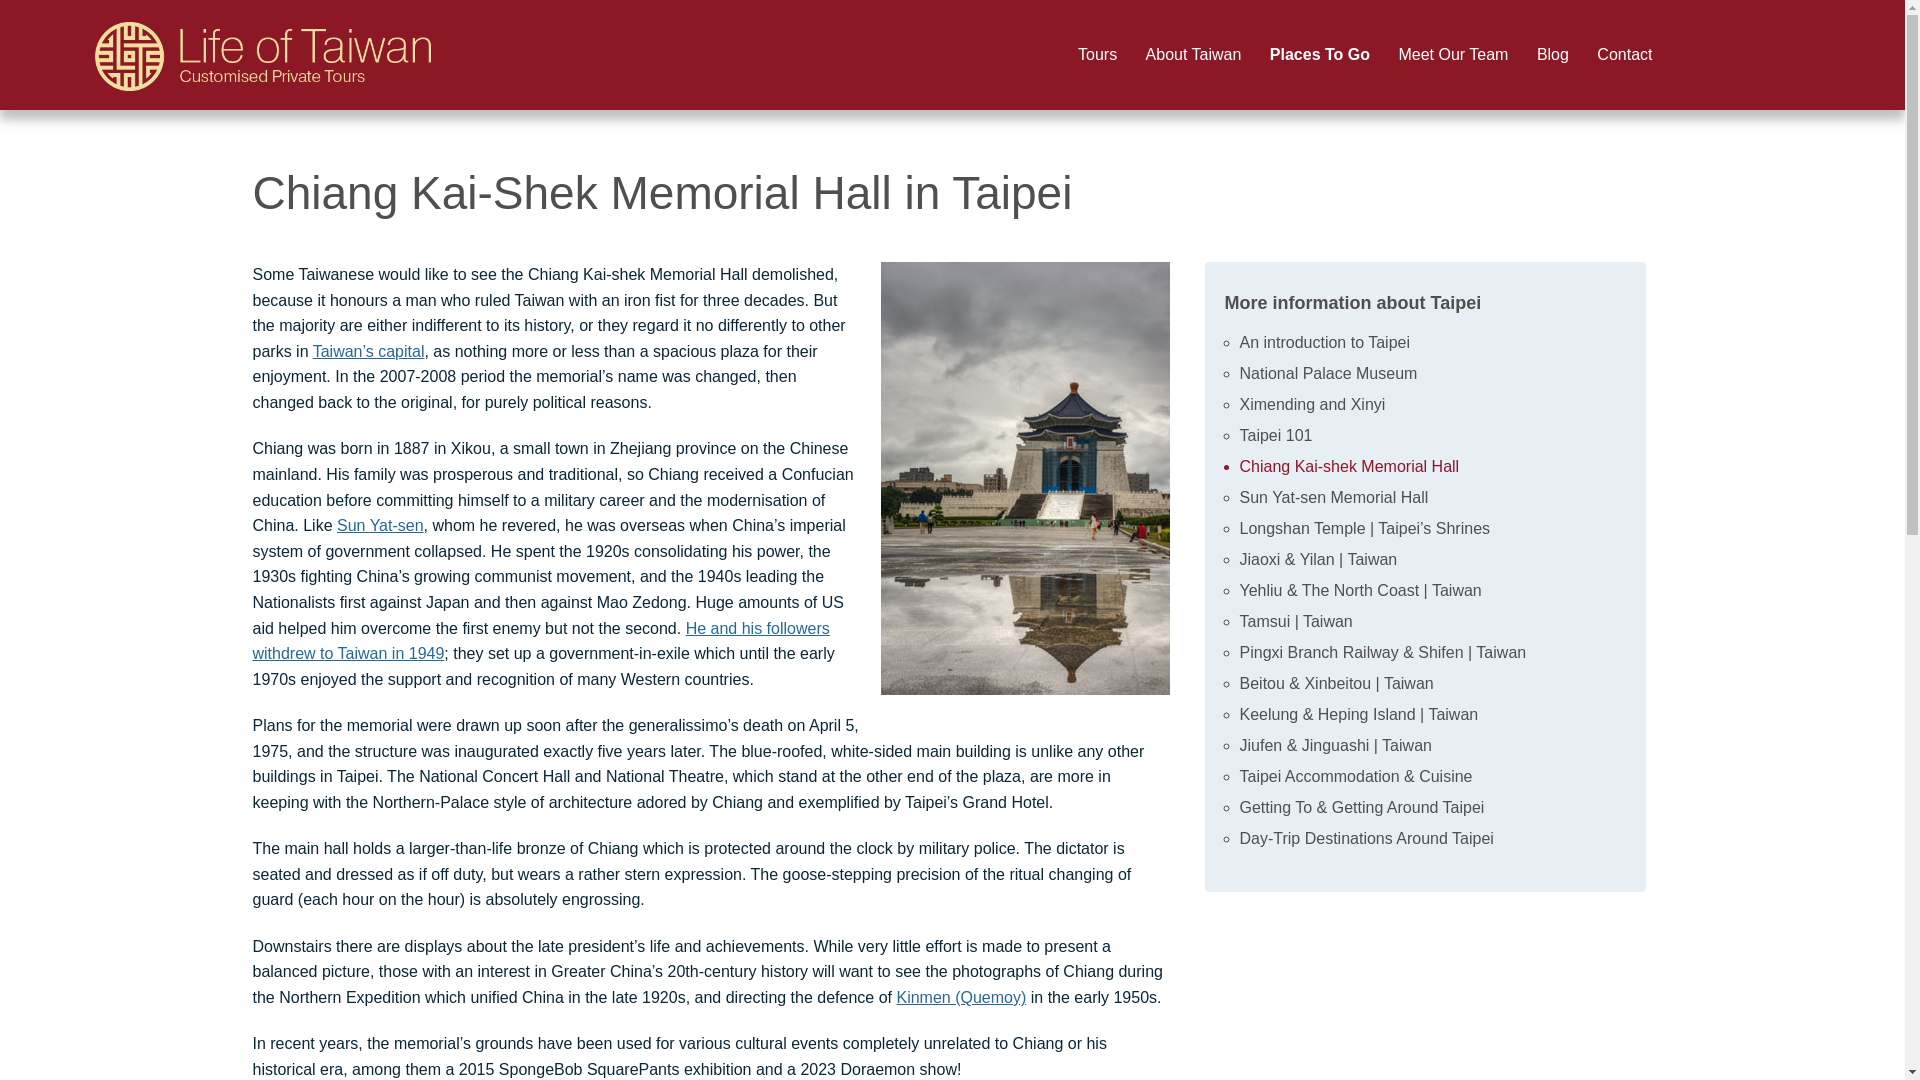  I want to click on Taipei 101, so click(1276, 434).